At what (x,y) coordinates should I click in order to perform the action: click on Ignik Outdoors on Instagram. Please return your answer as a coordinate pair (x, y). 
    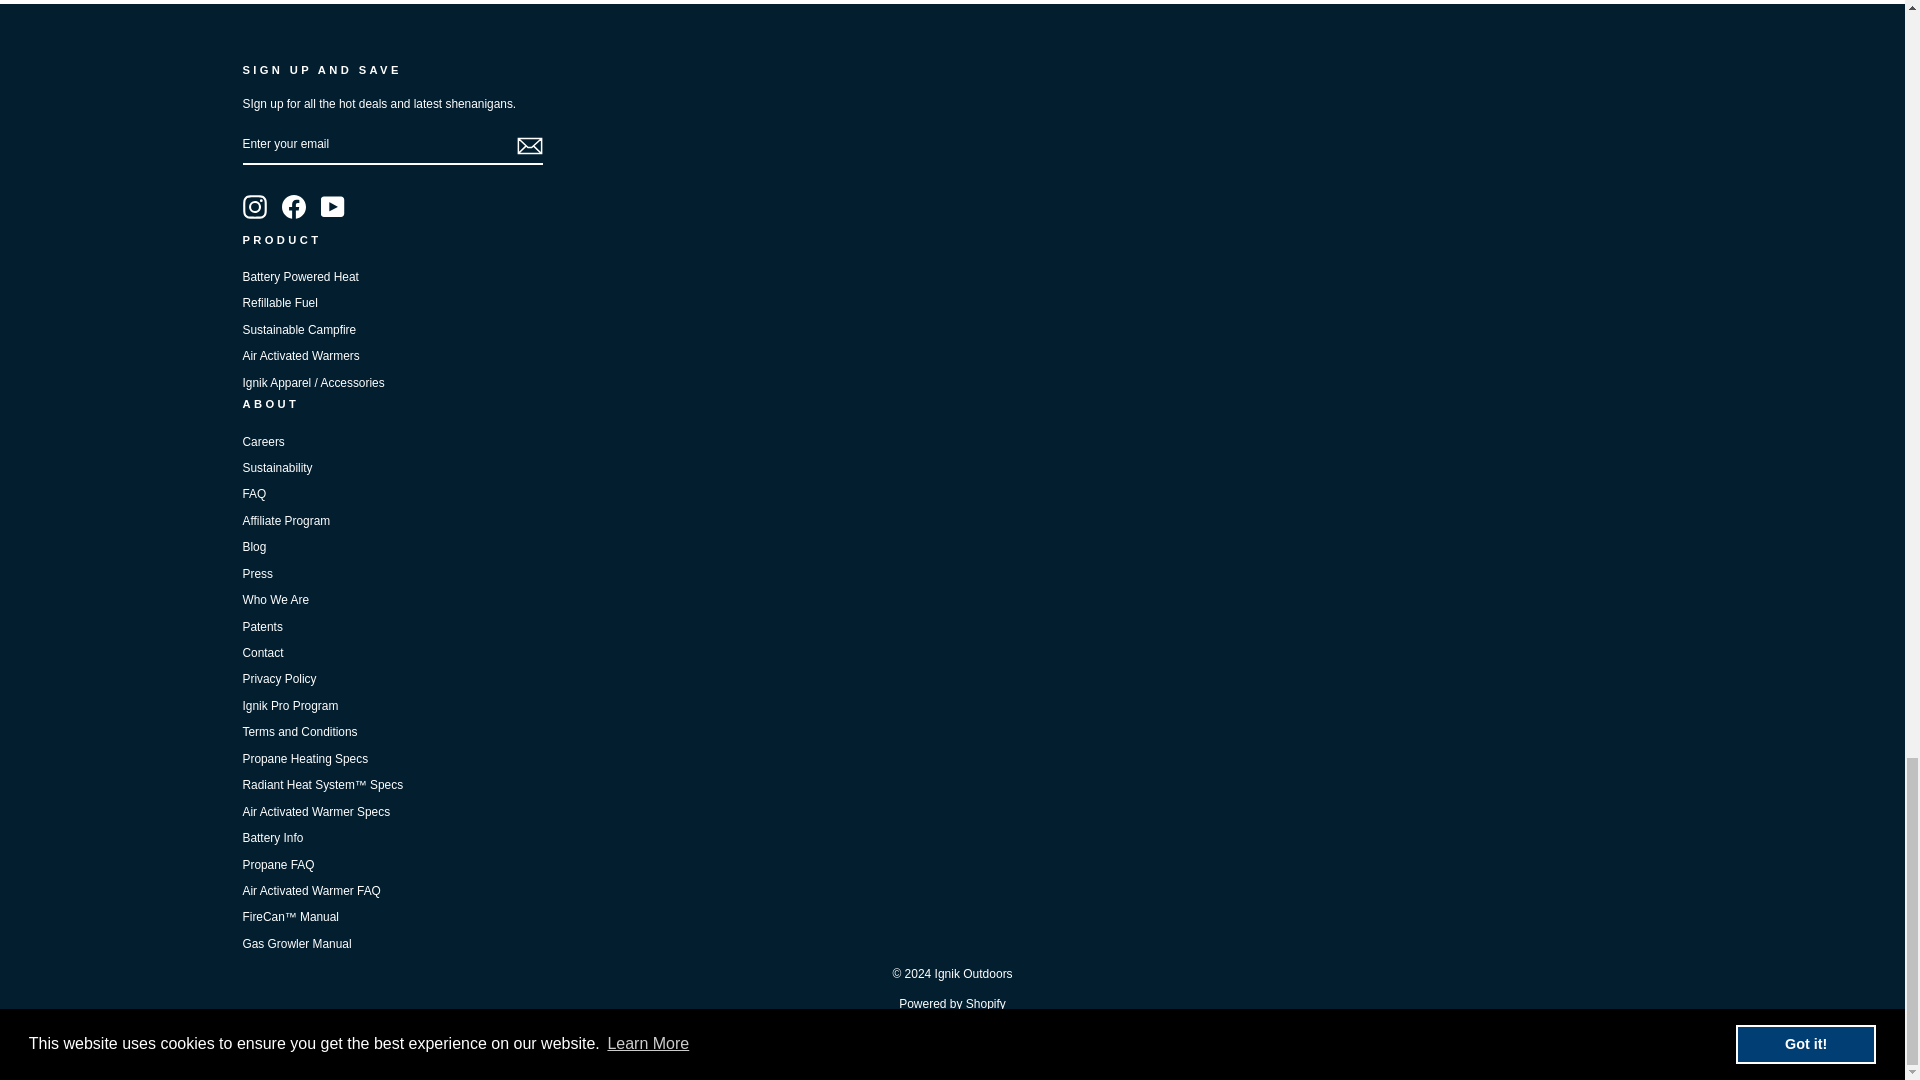
    Looking at the image, I should click on (254, 207).